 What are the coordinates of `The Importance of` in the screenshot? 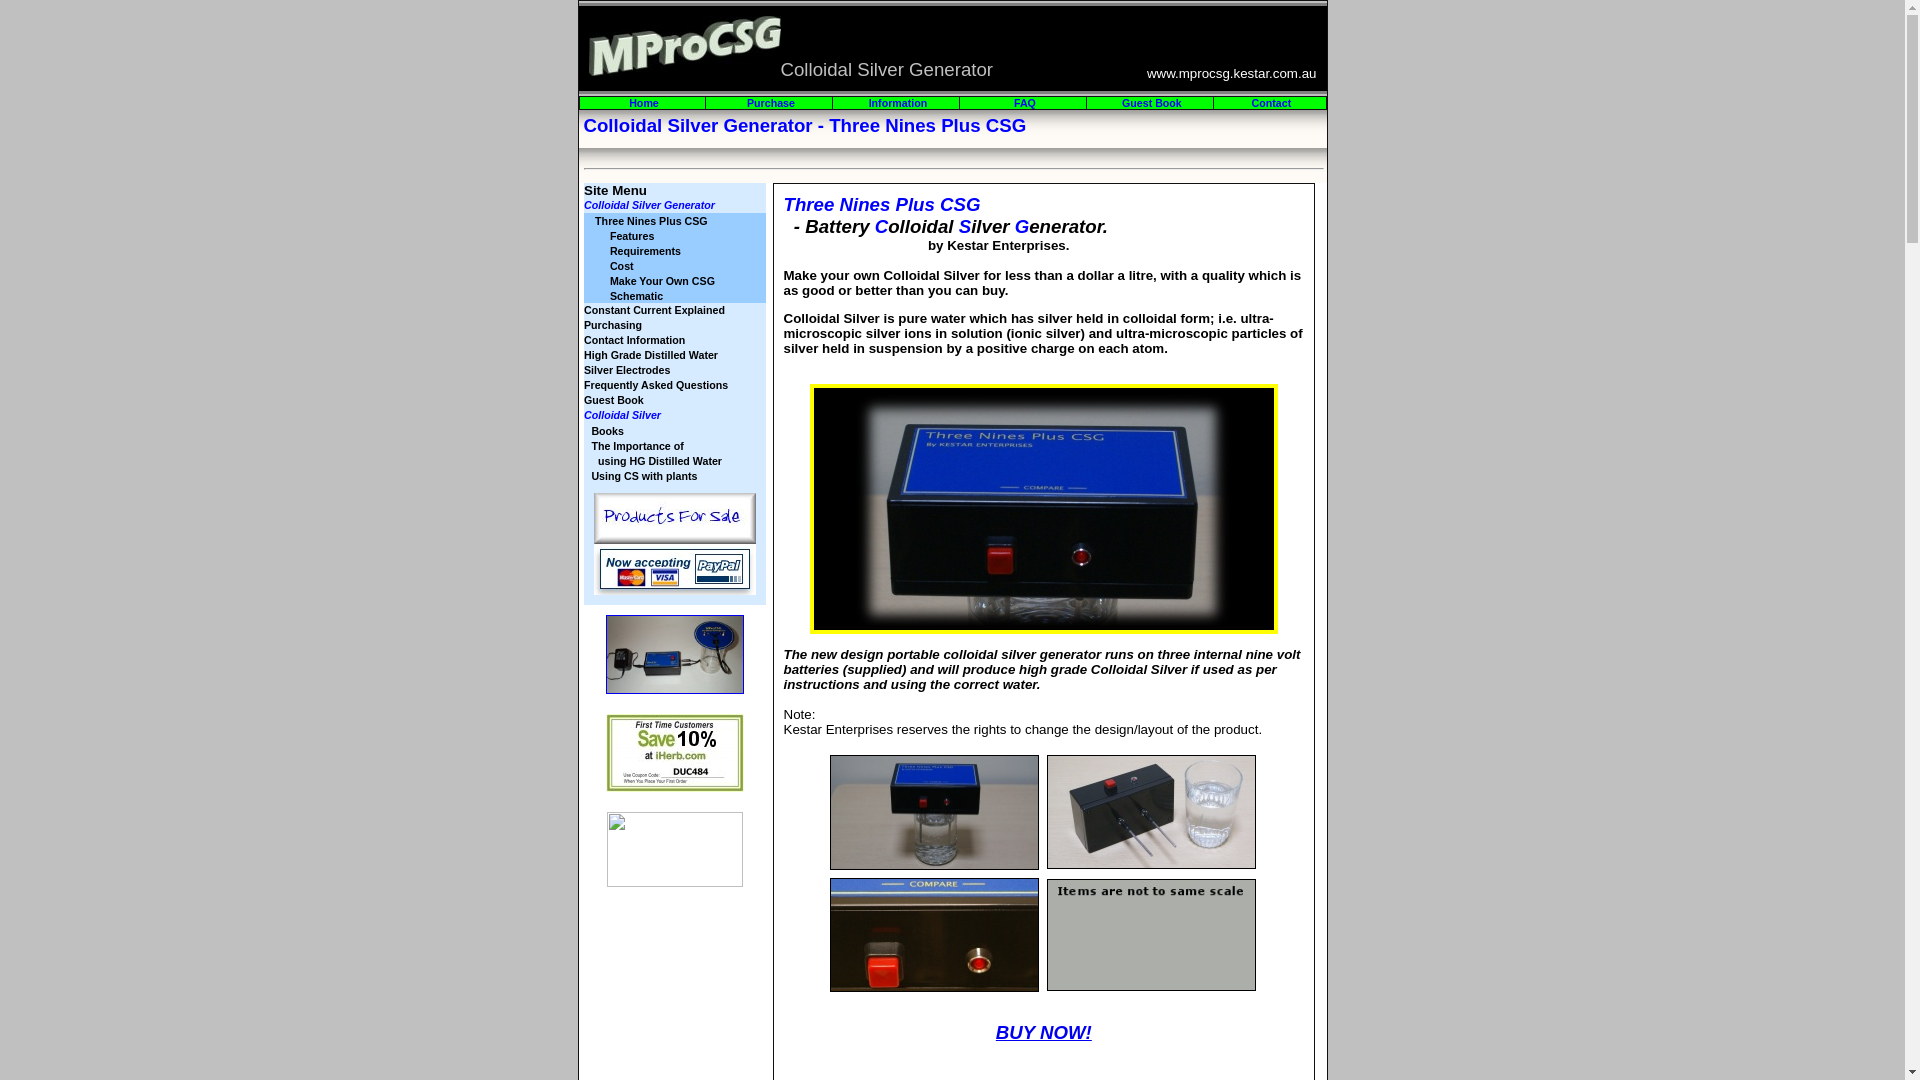 It's located at (637, 446).